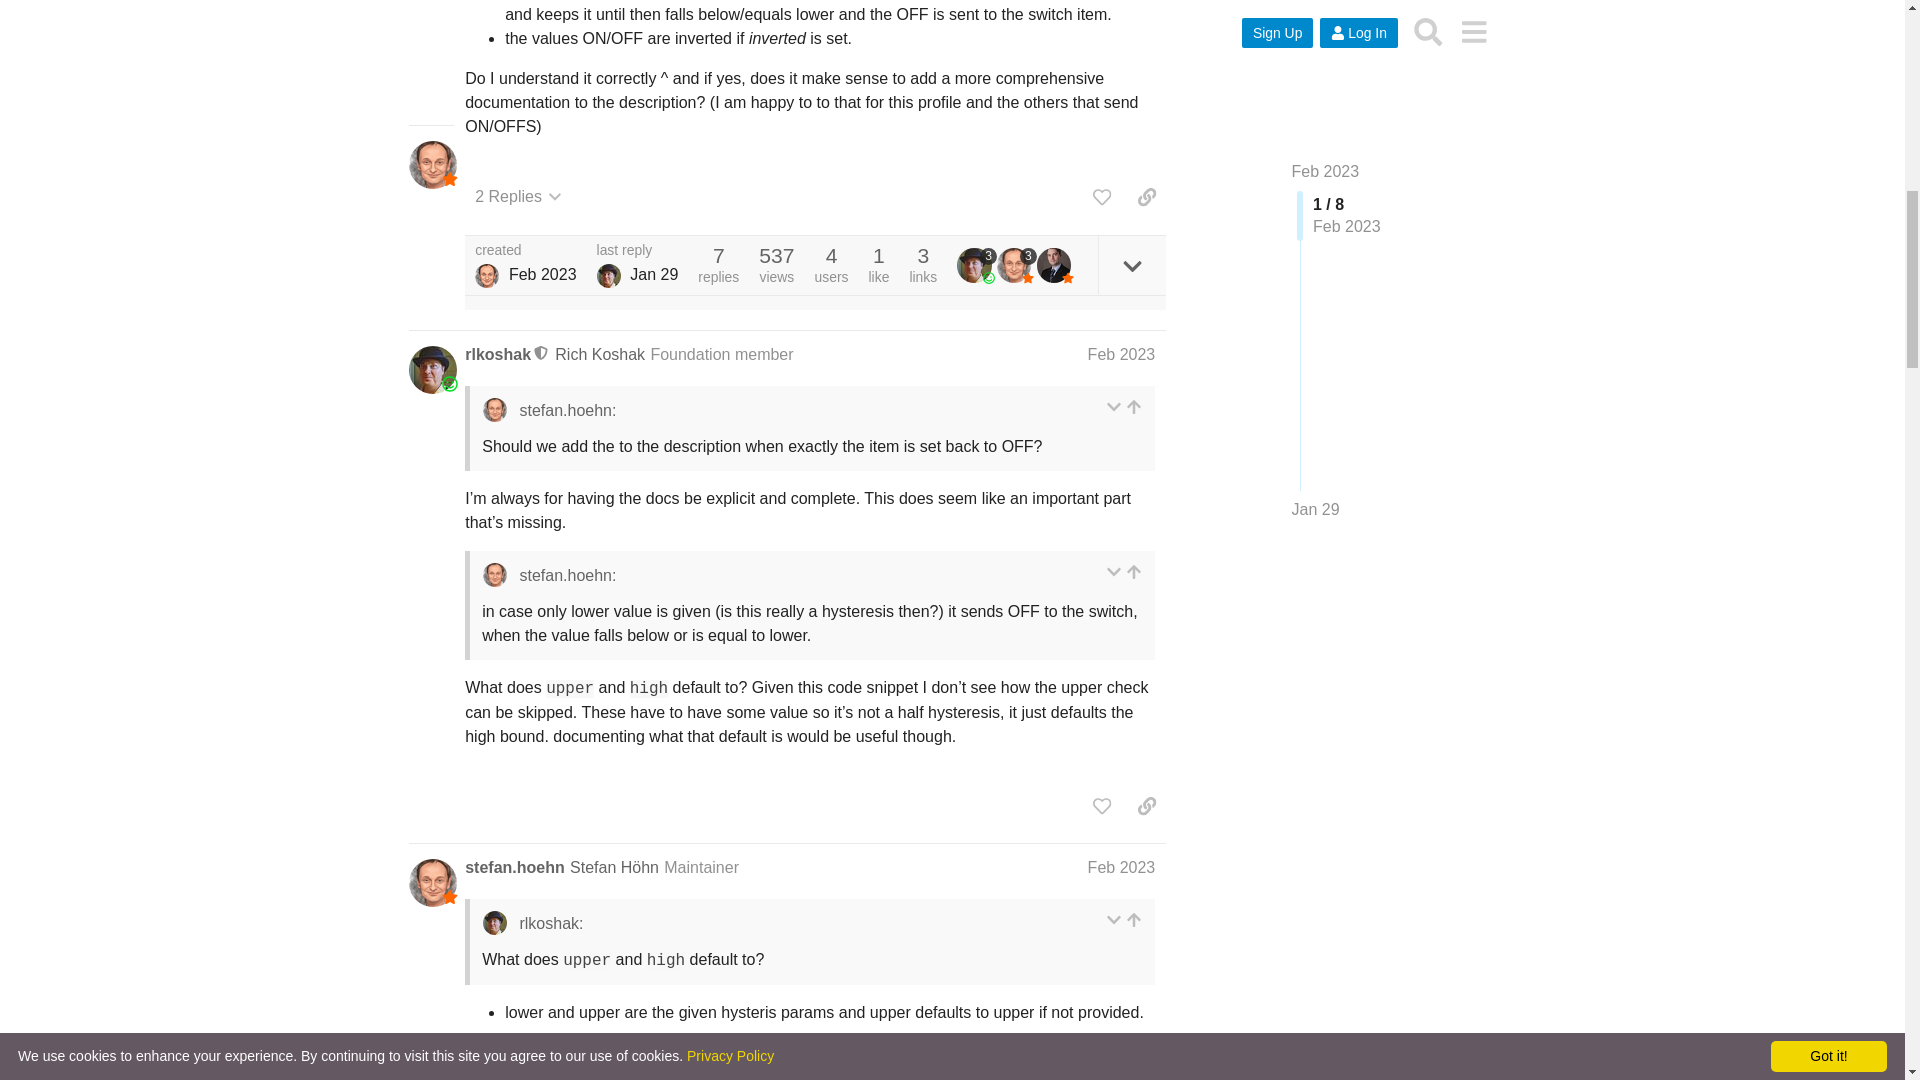  What do you see at coordinates (1132, 265) in the screenshot?
I see `expand topic details` at bounding box center [1132, 265].